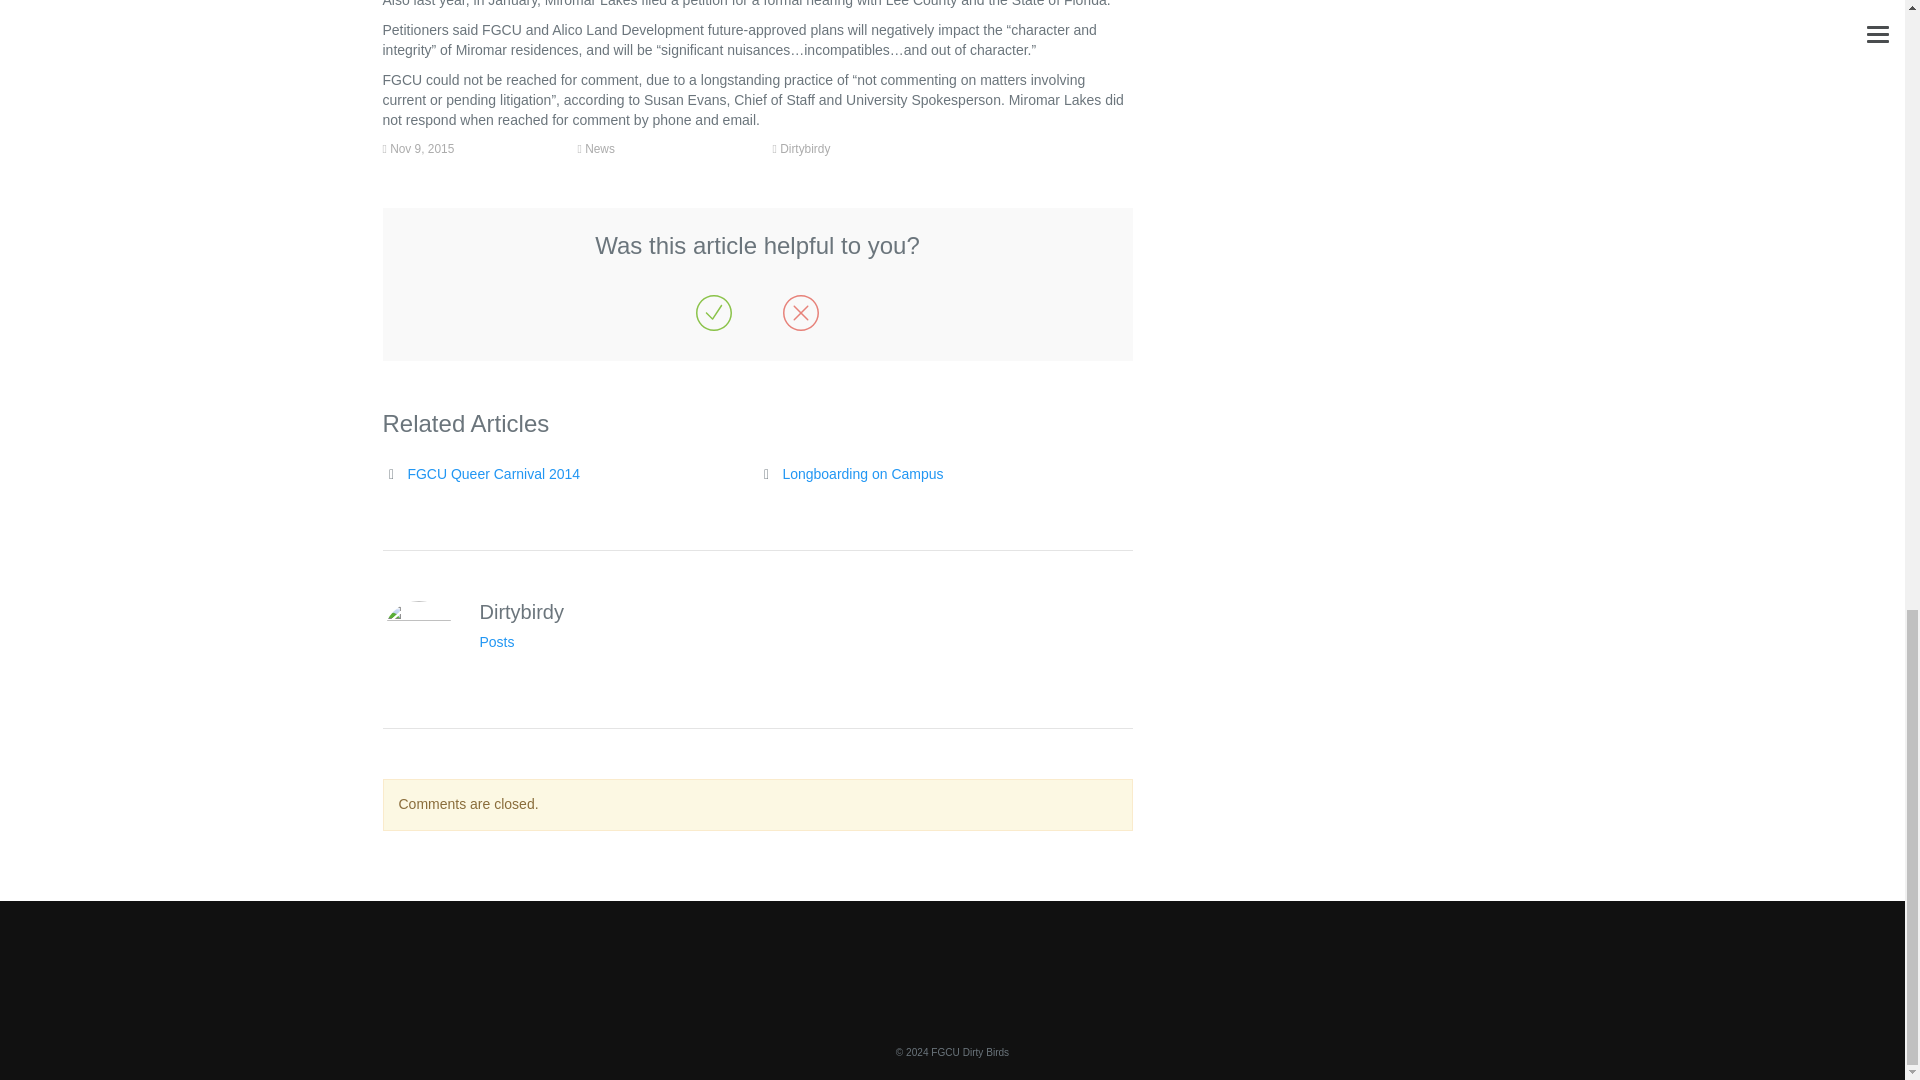 The image size is (1920, 1080). I want to click on FGCU Queer Carnival 2014, so click(493, 473).